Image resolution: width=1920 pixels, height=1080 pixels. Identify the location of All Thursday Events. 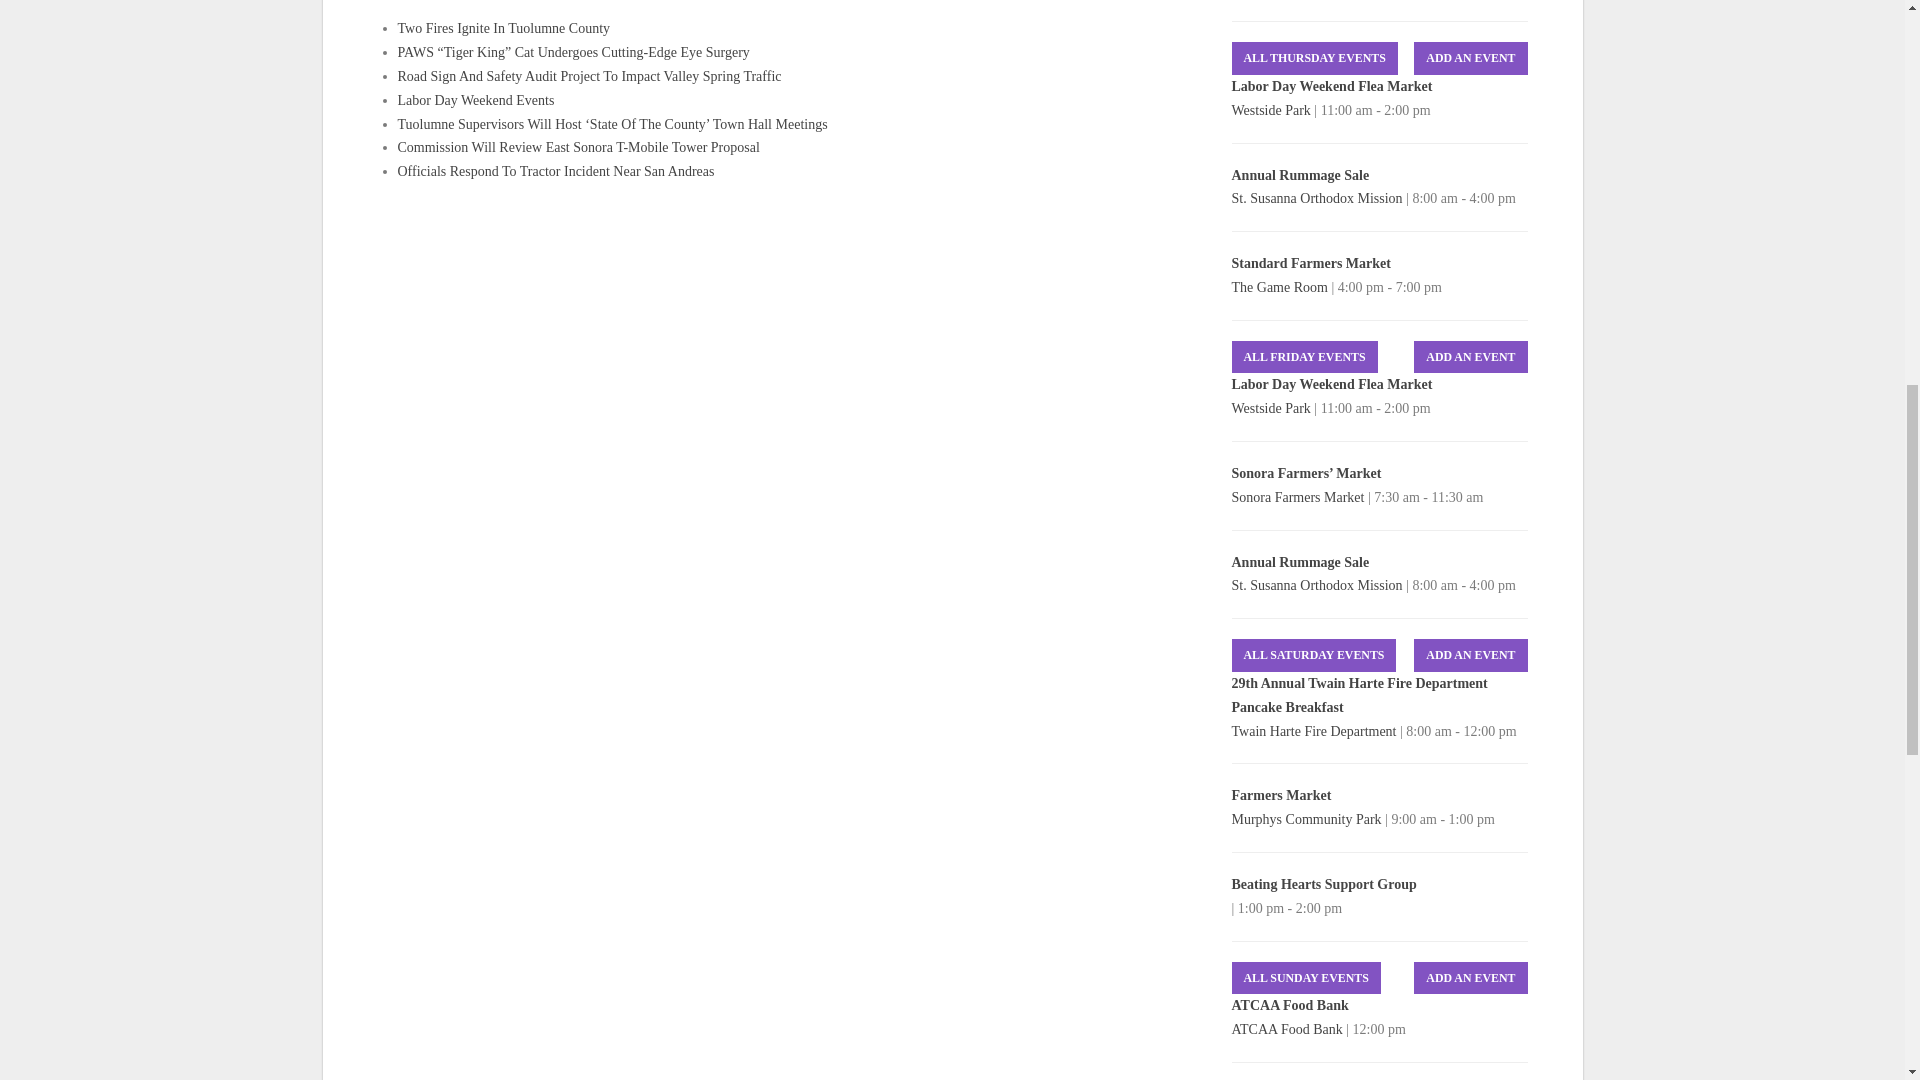
(1314, 58).